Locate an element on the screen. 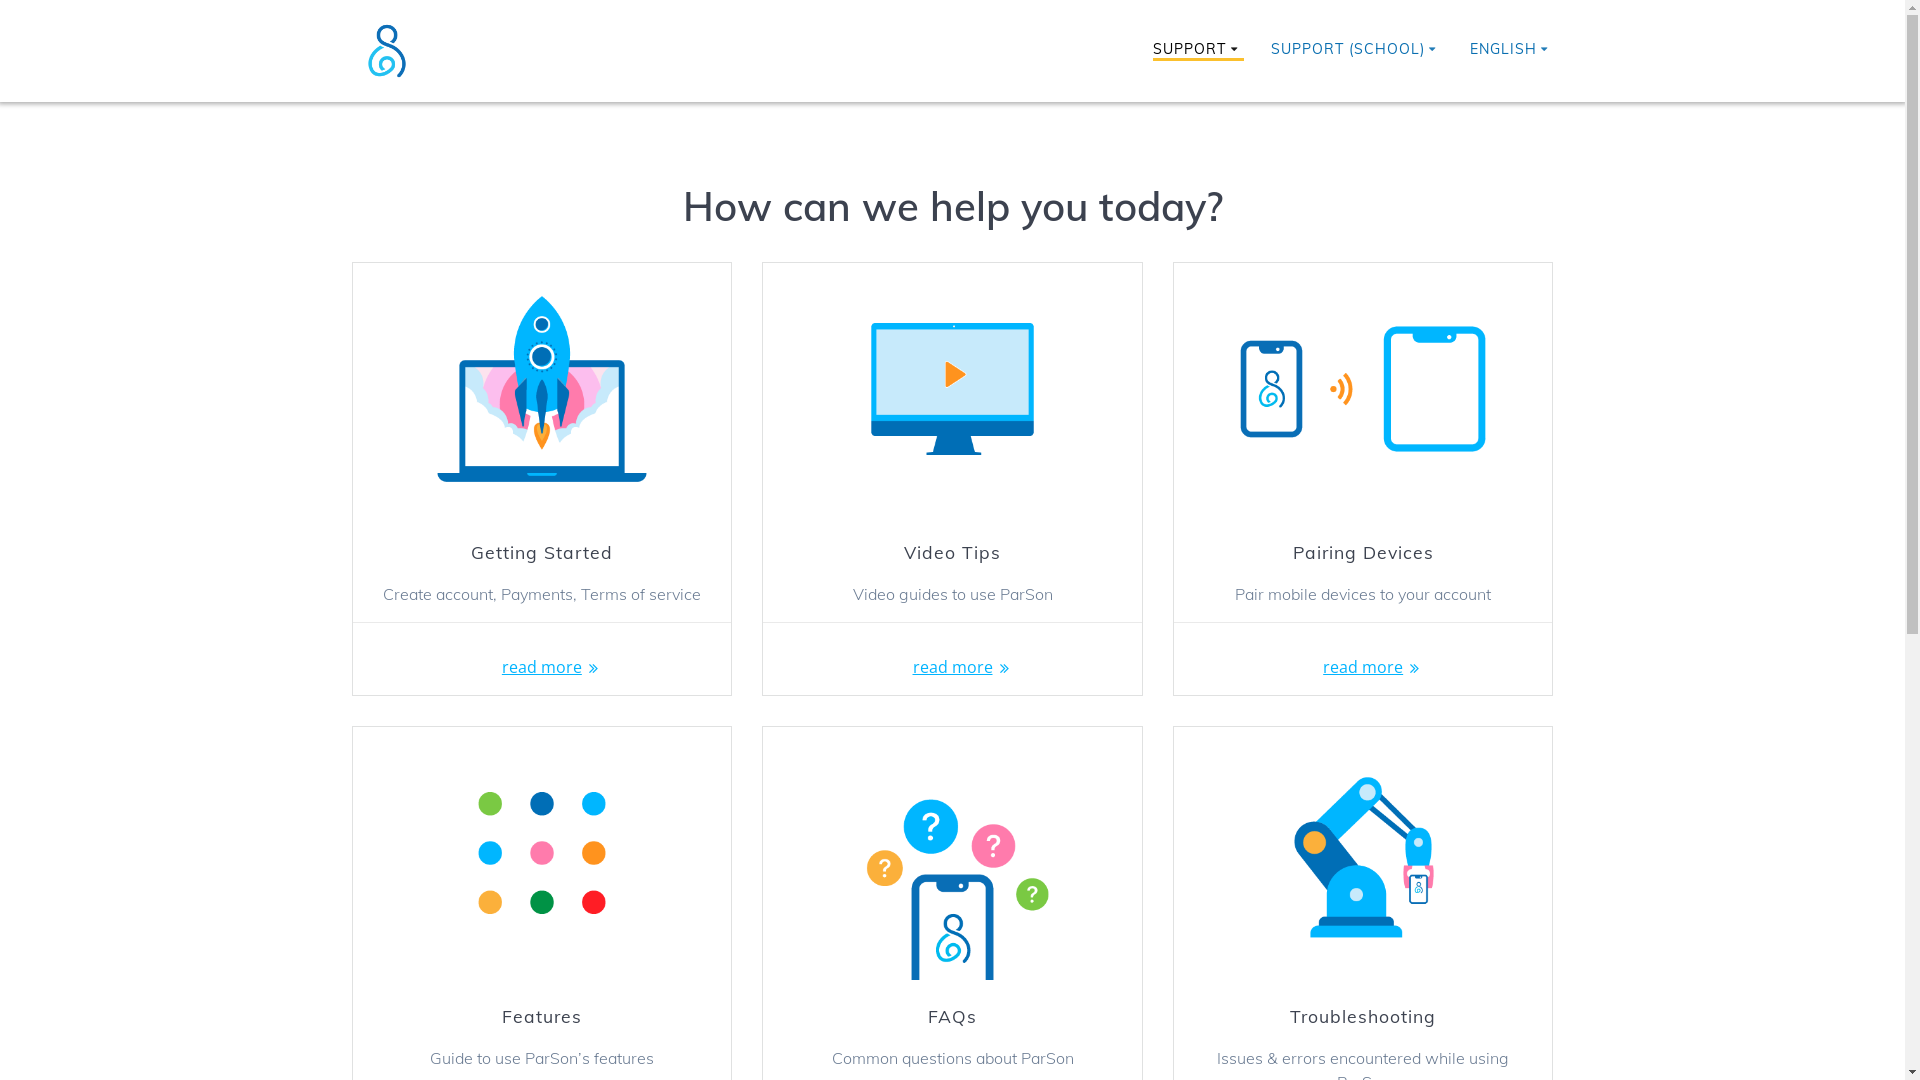 This screenshot has width=1920, height=1080. 01_getstarted is located at coordinates (952, 853).